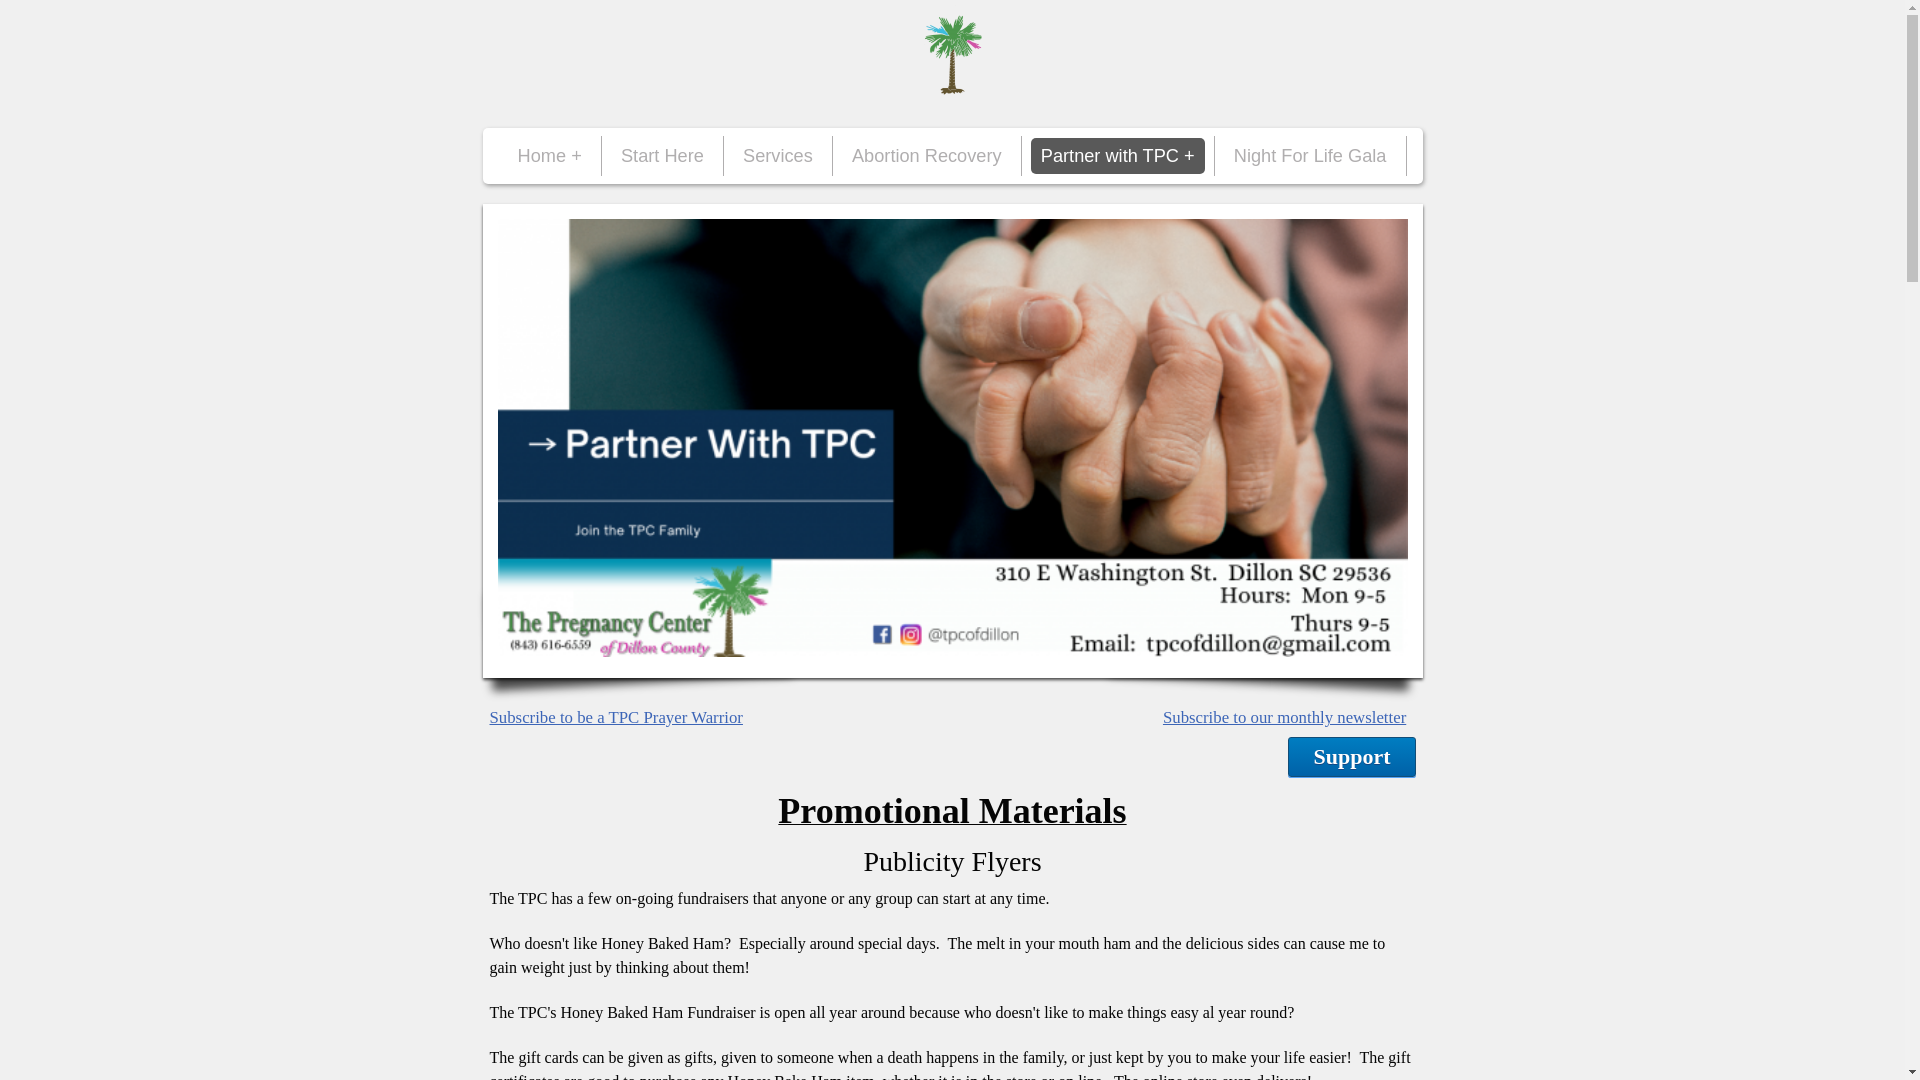  I want to click on Start Here, so click(662, 156).